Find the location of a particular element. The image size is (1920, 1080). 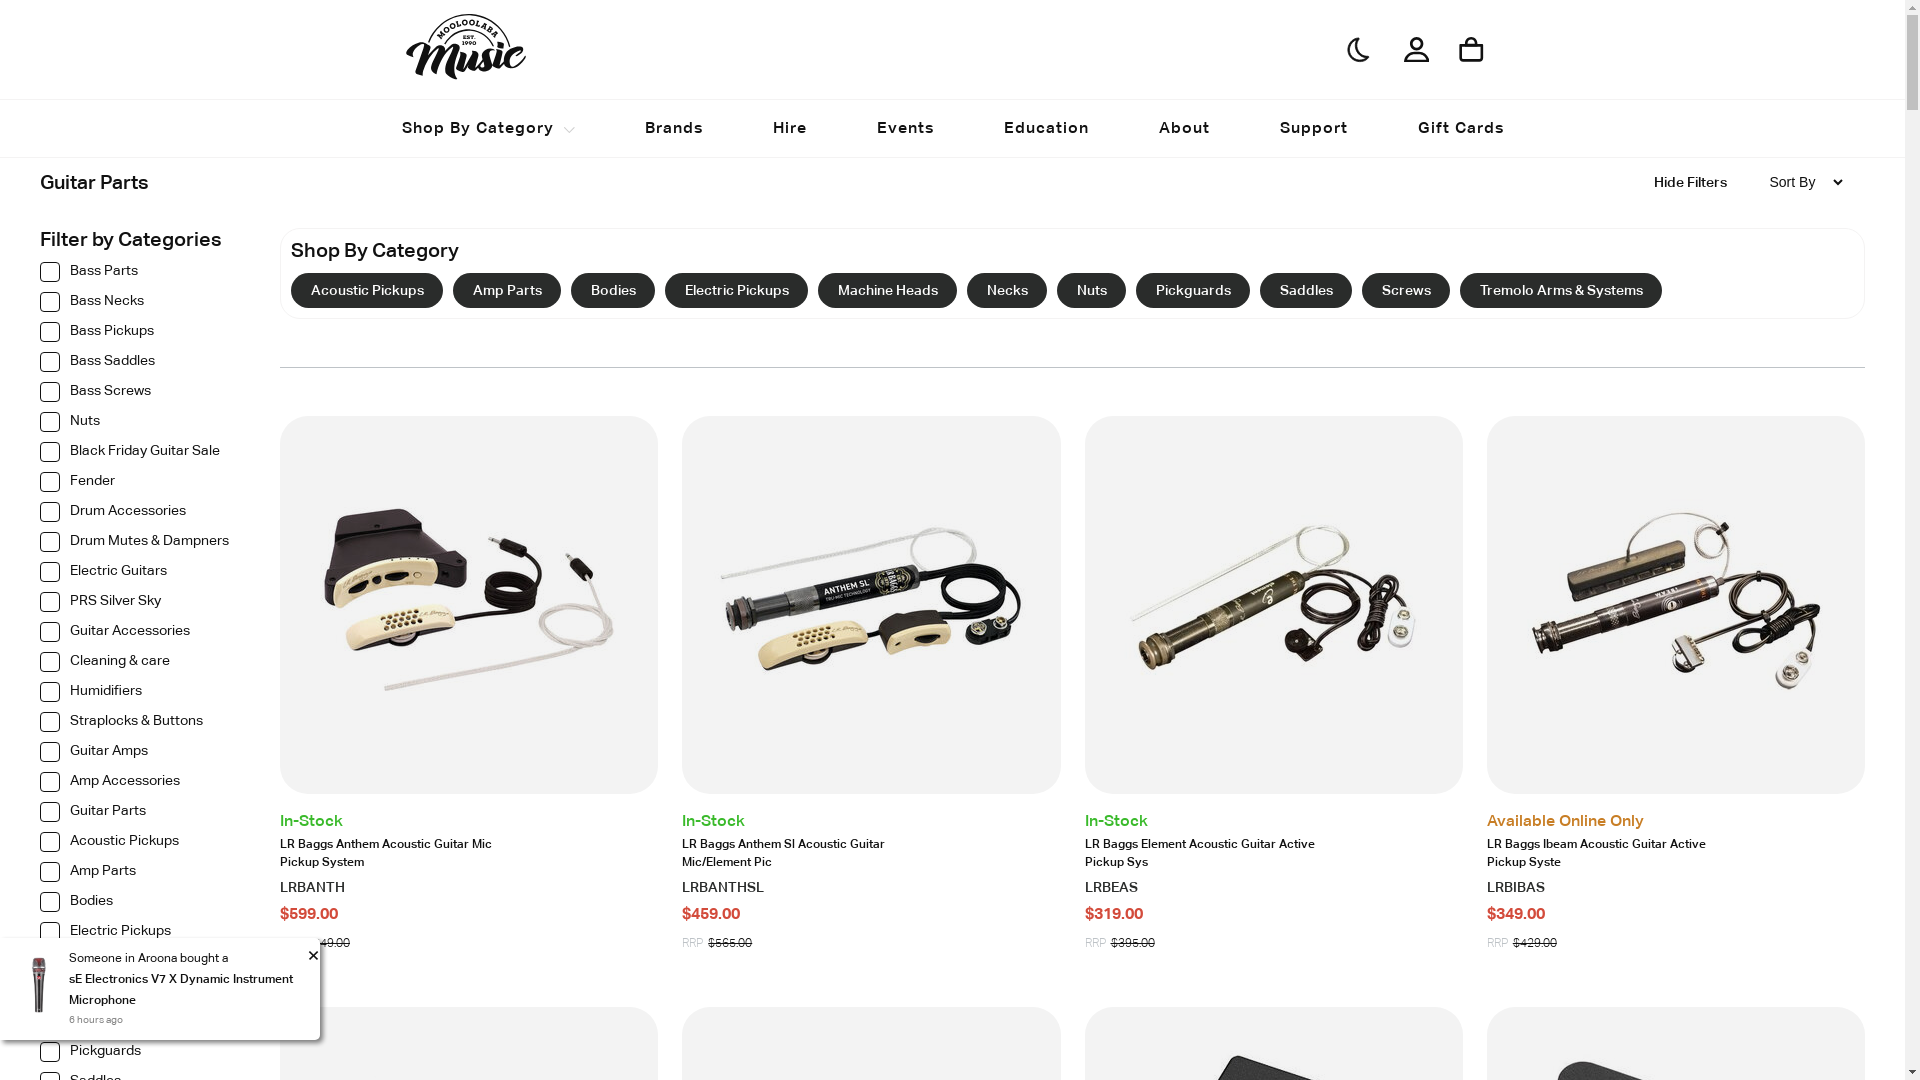

Machine Heads is located at coordinates (140, 967).